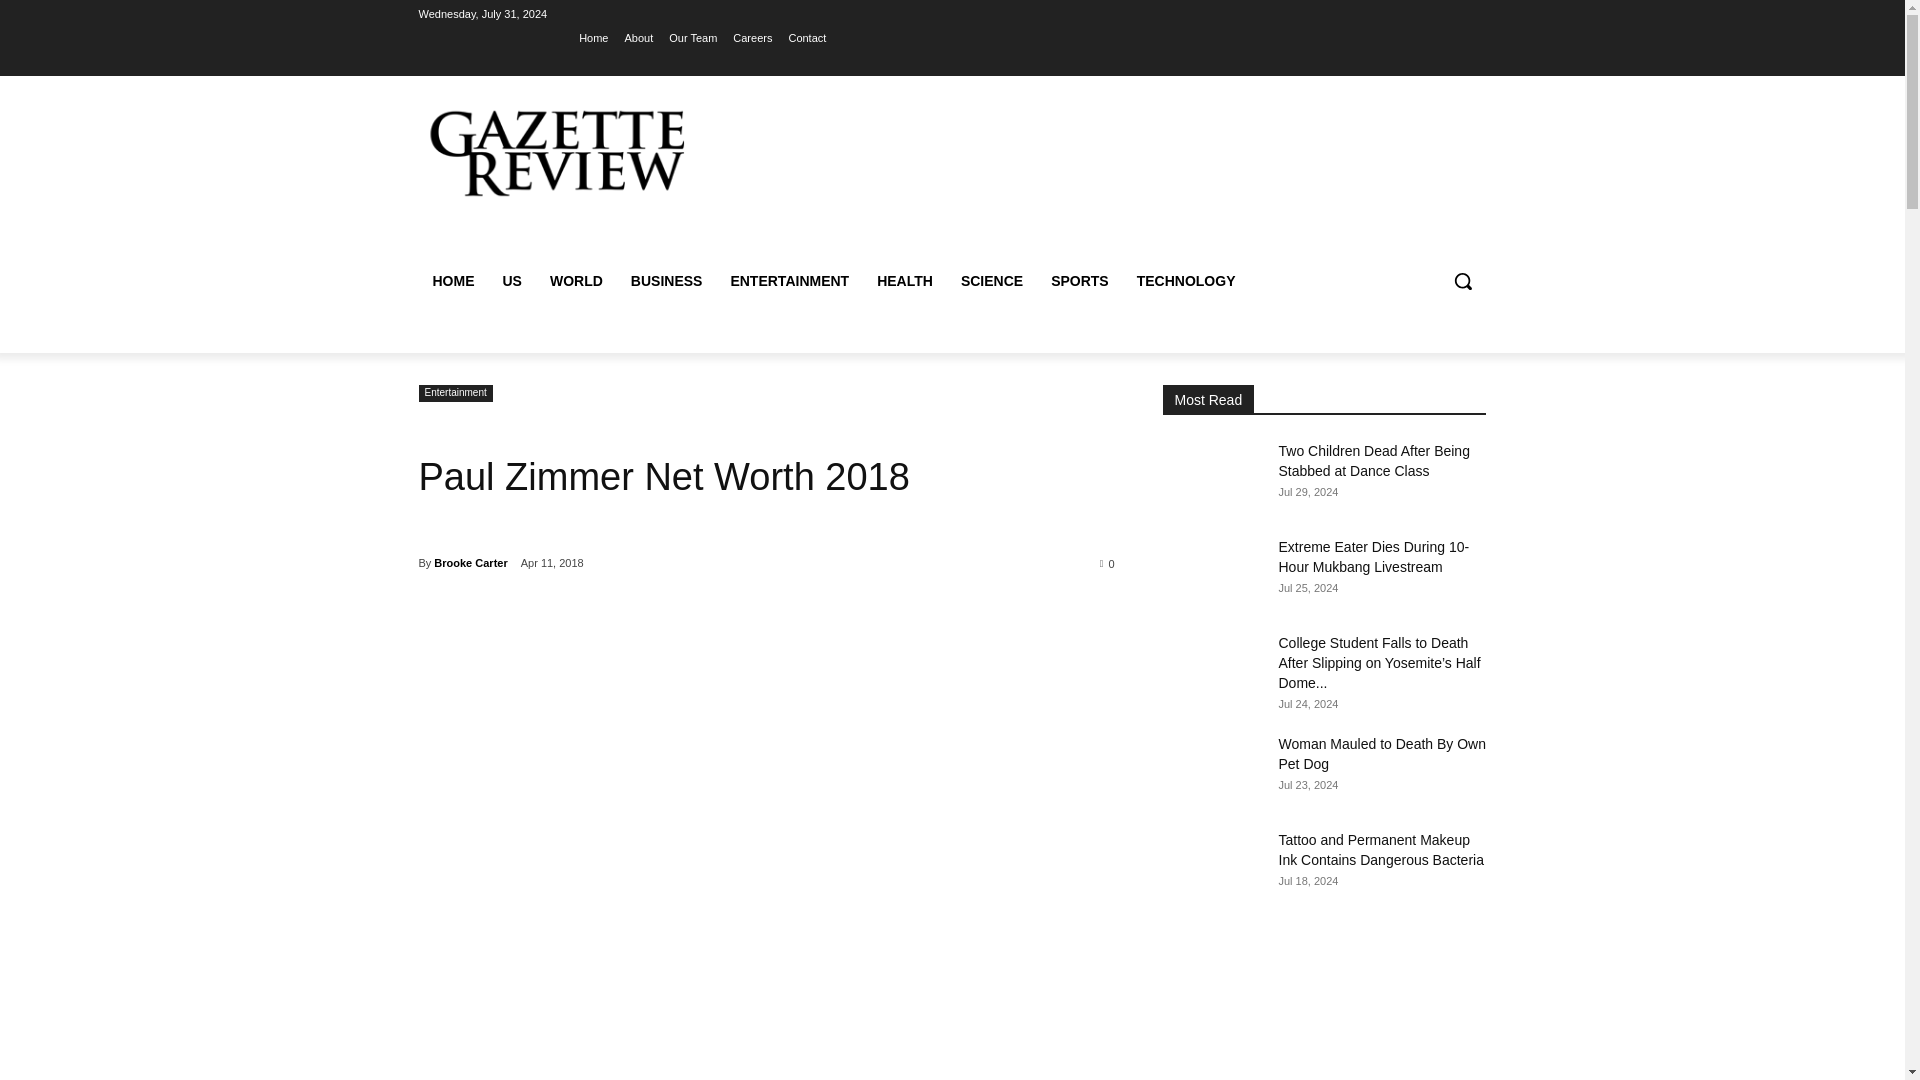 The height and width of the screenshot is (1080, 1920). I want to click on ENTERTAINMENT, so click(789, 280).